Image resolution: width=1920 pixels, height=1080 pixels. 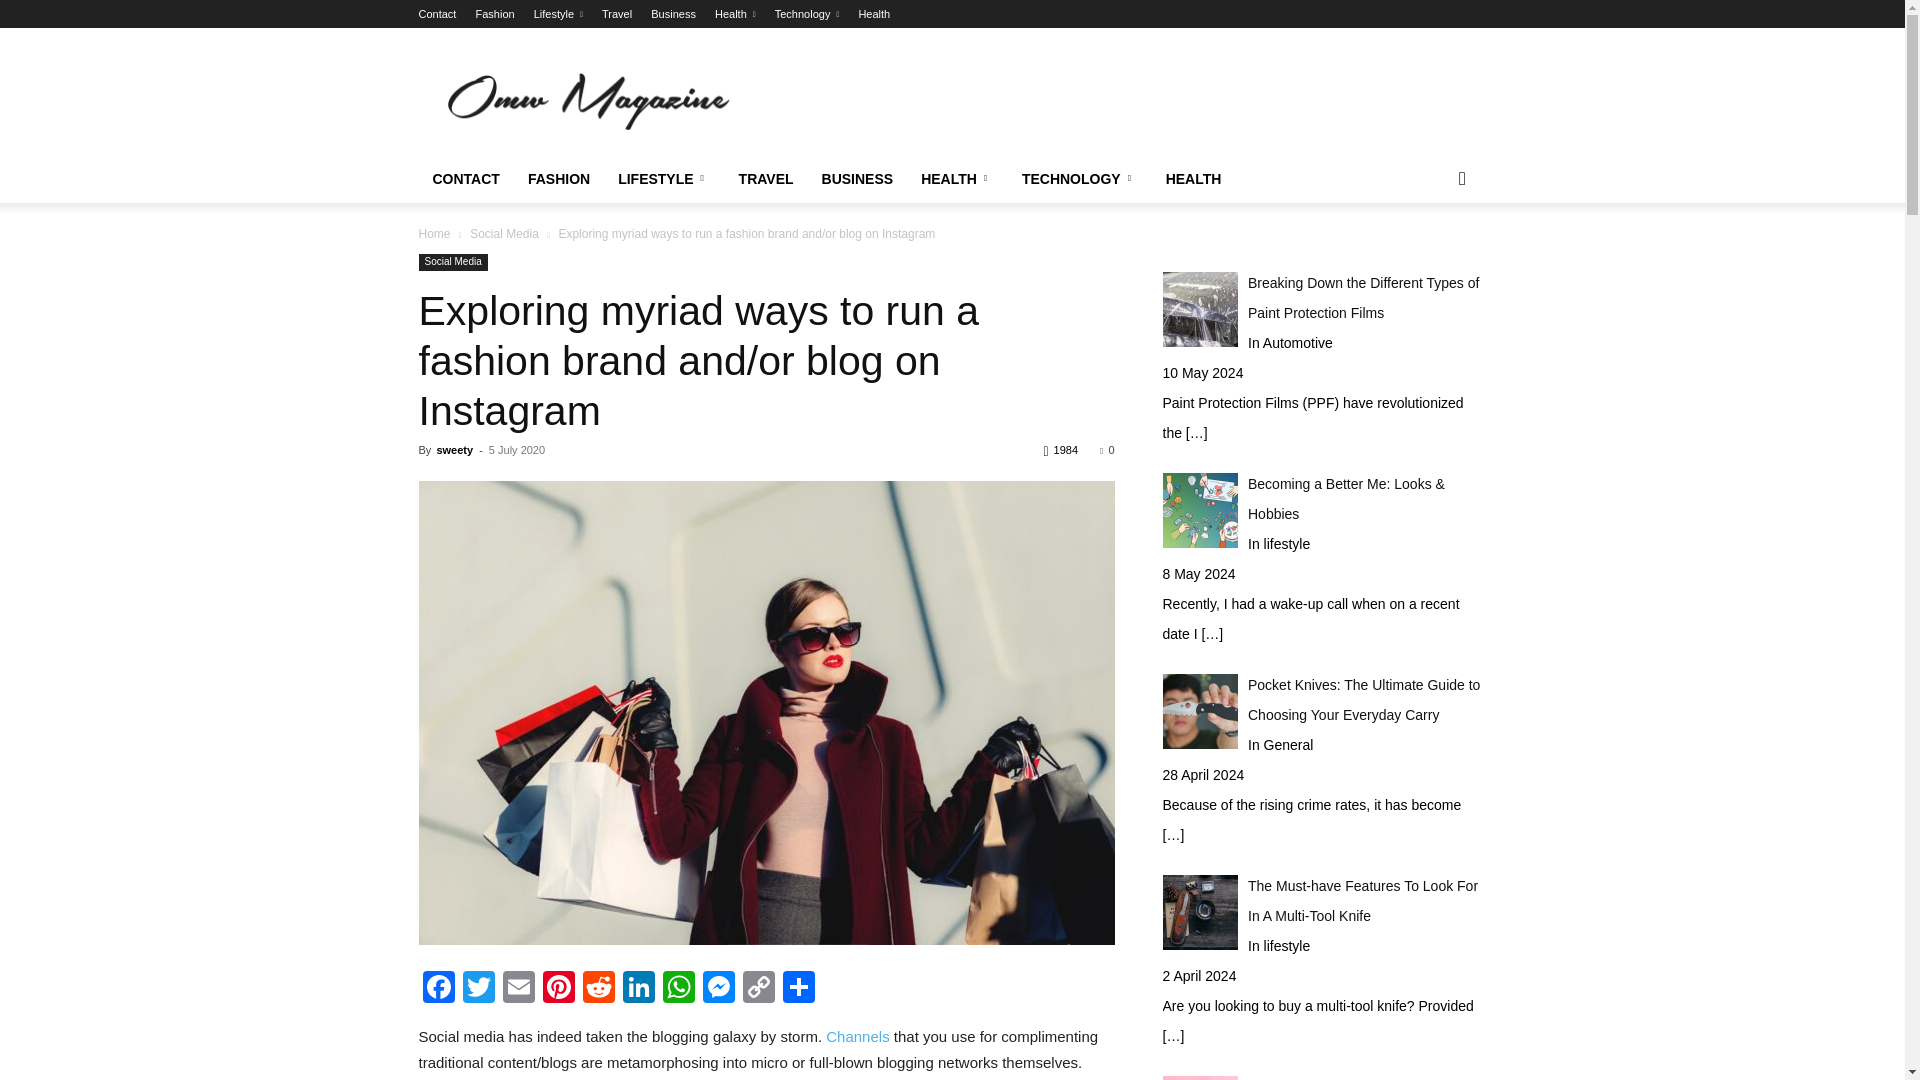 What do you see at coordinates (437, 14) in the screenshot?
I see `Contact` at bounding box center [437, 14].